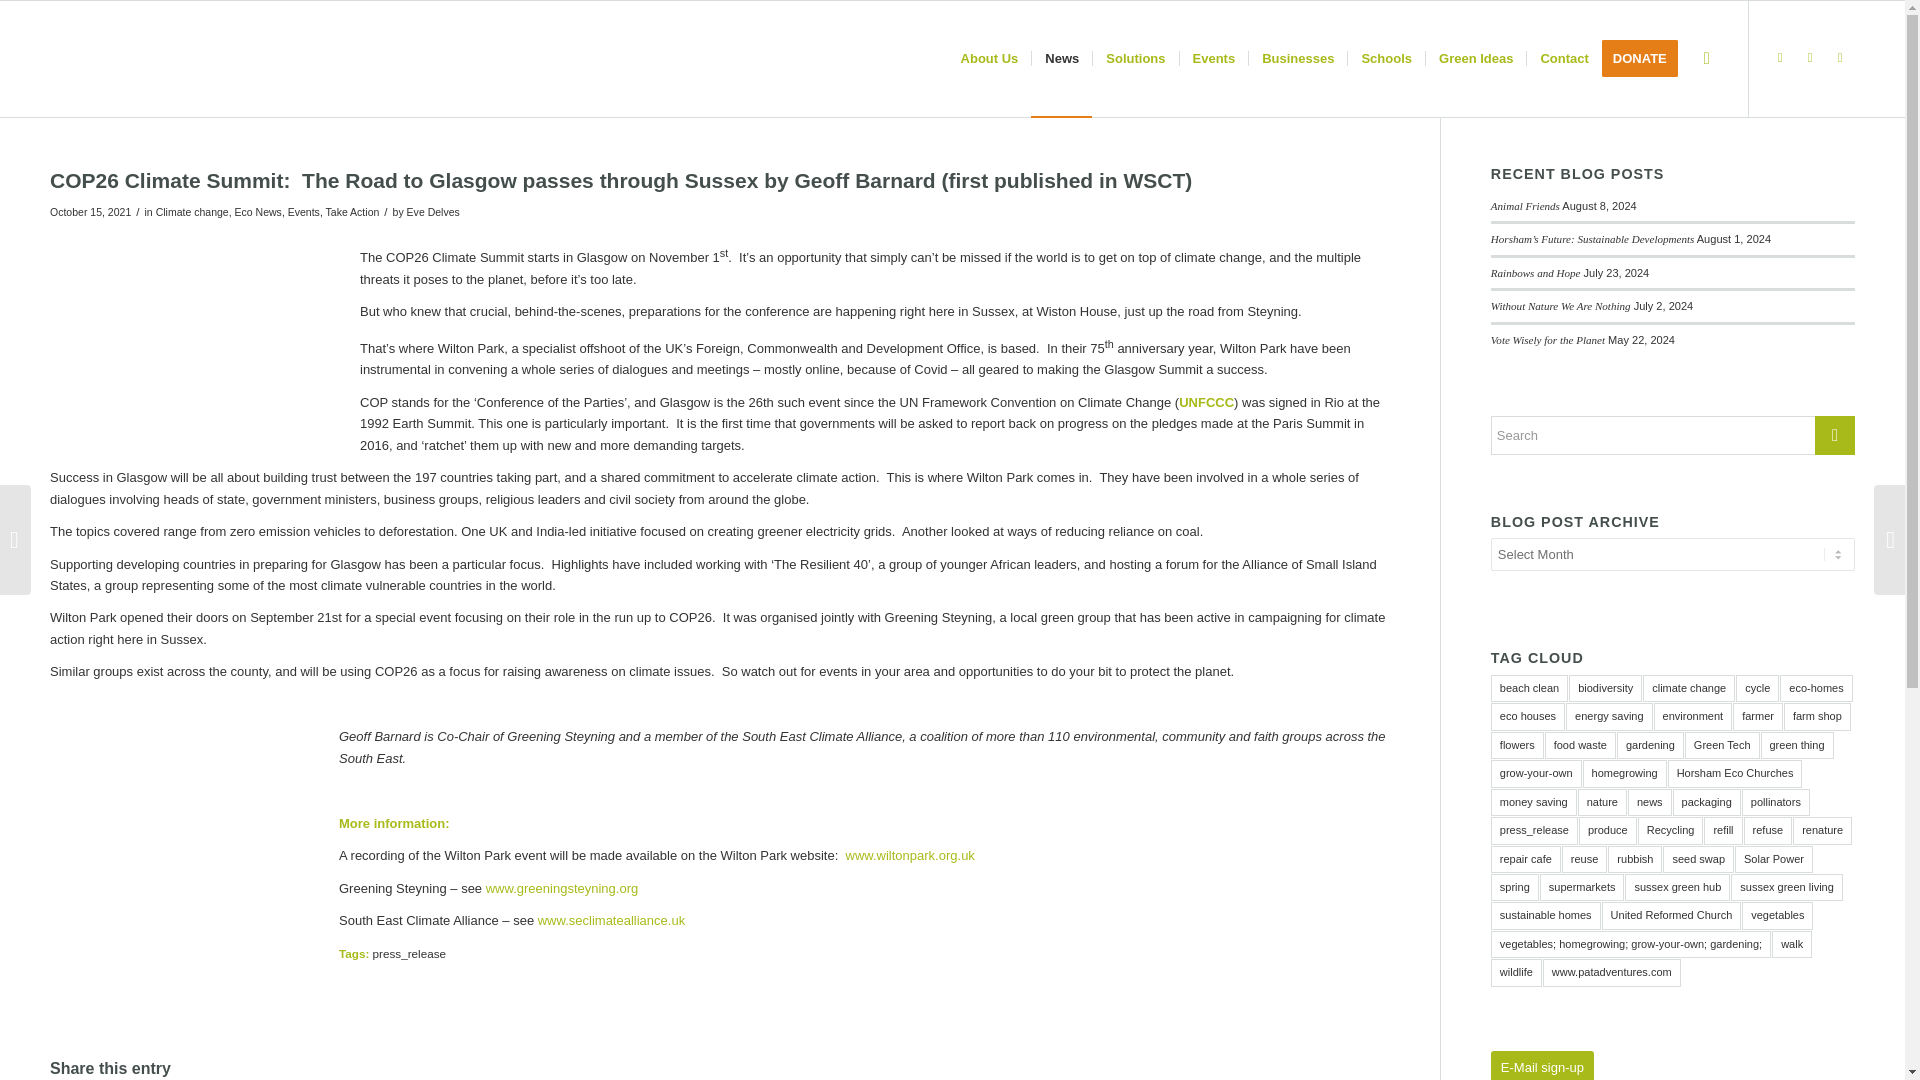 The width and height of the screenshot is (1920, 1080). I want to click on Facebook, so click(1780, 58).